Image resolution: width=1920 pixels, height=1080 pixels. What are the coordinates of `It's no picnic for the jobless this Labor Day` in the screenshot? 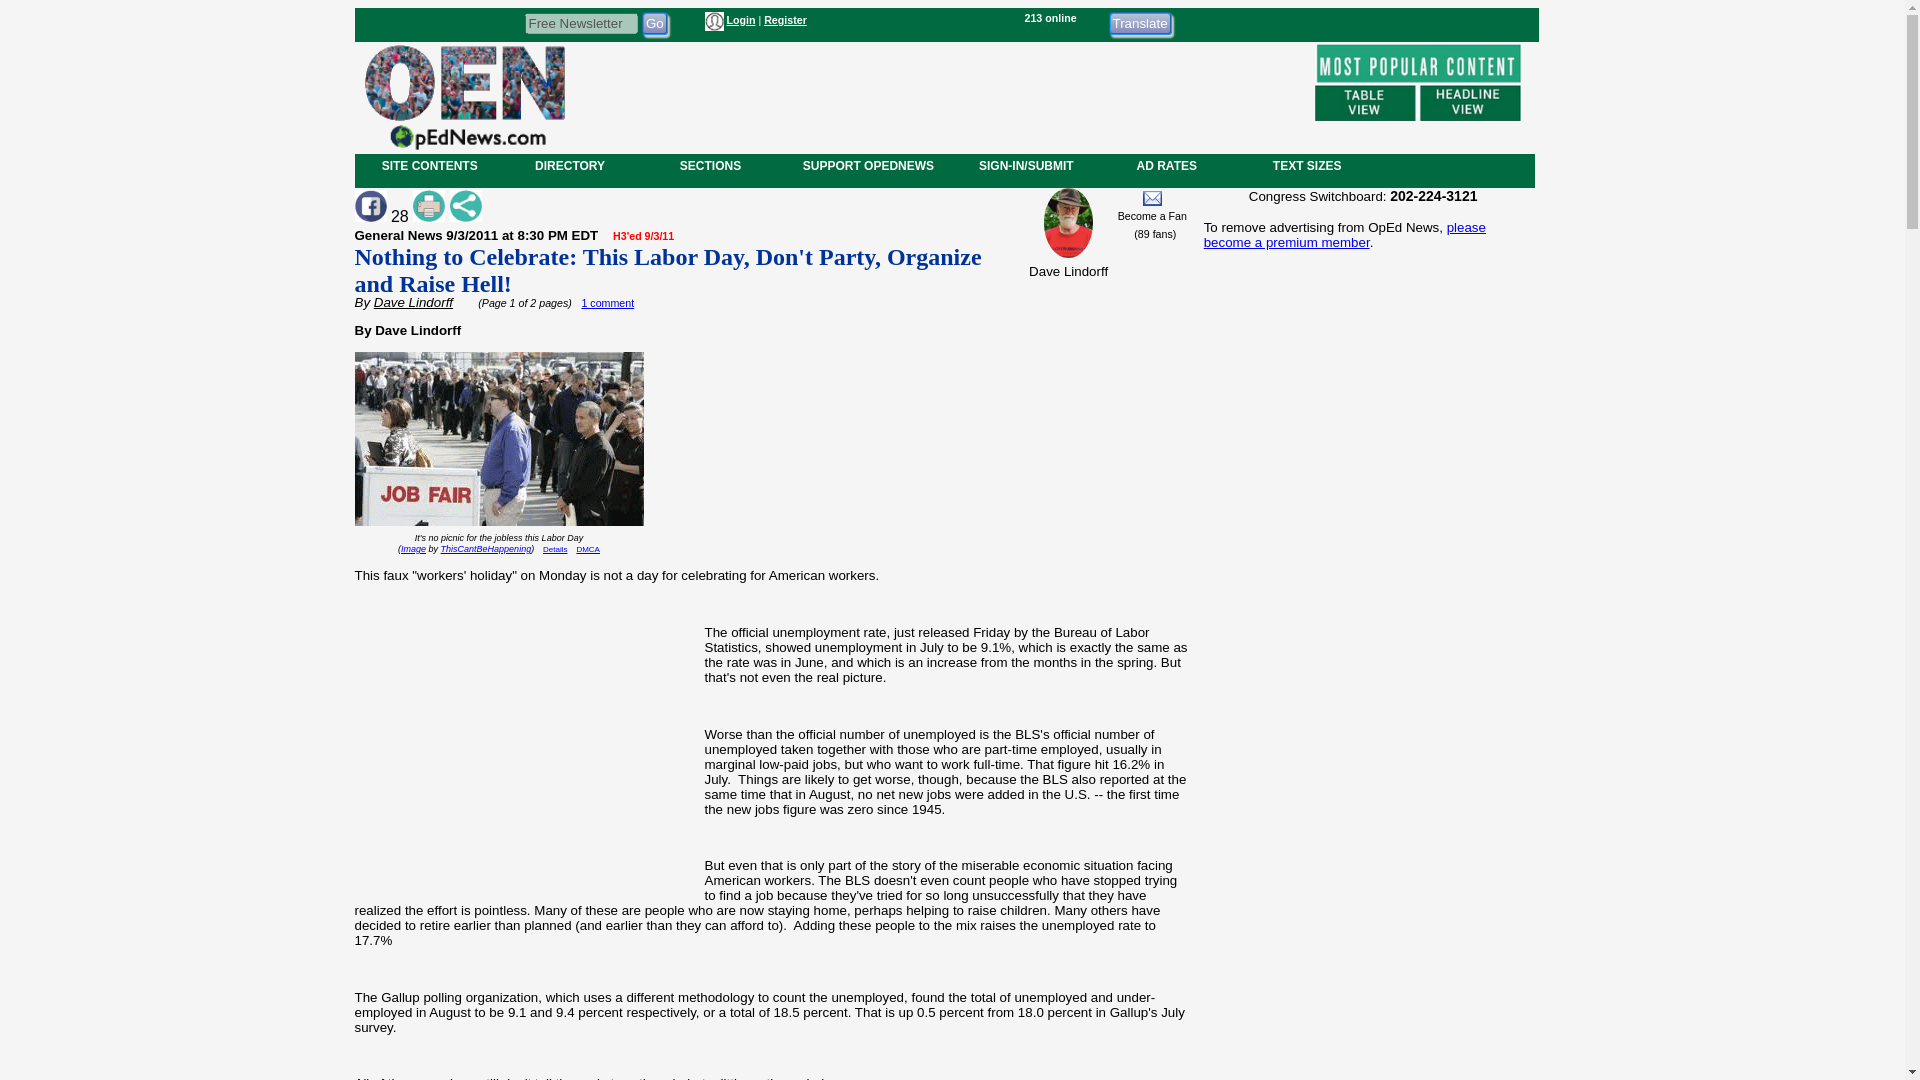 It's located at (490, 544).